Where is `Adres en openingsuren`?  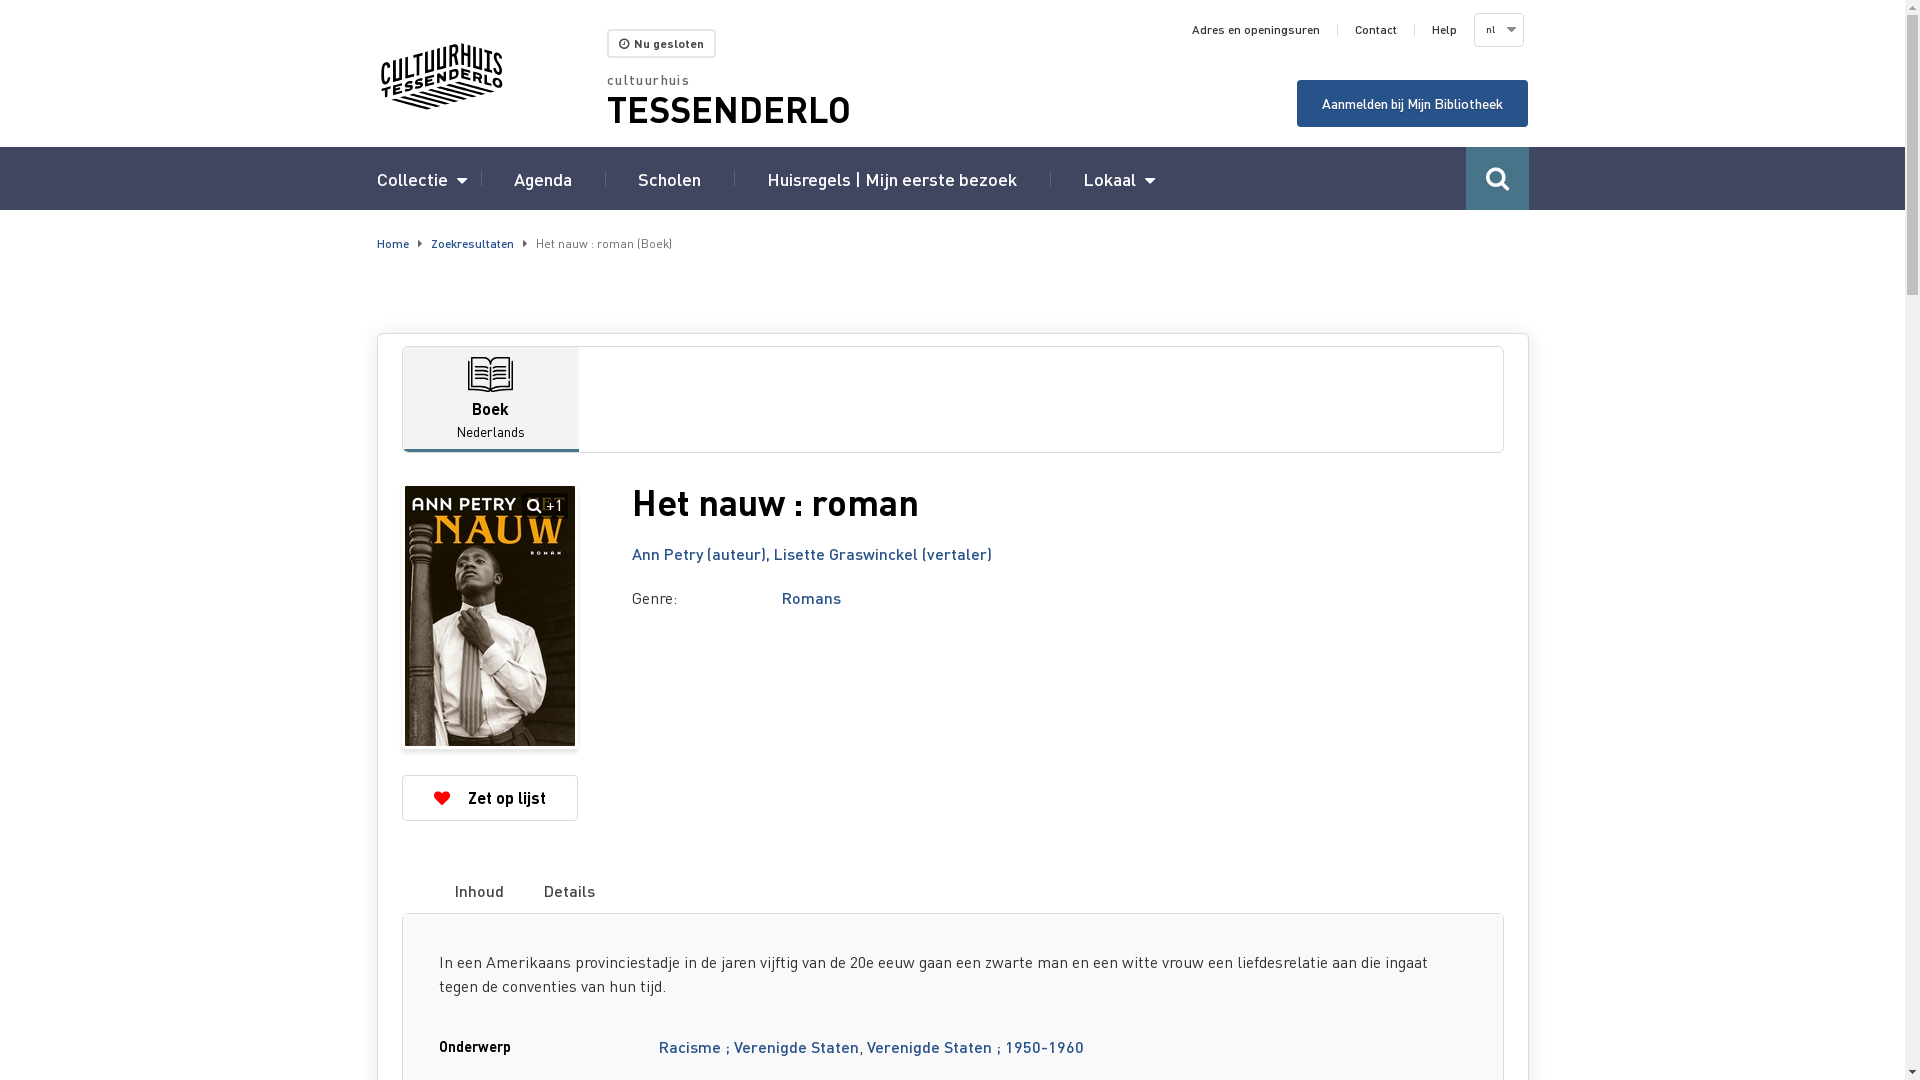 Adres en openingsuren is located at coordinates (1256, 30).